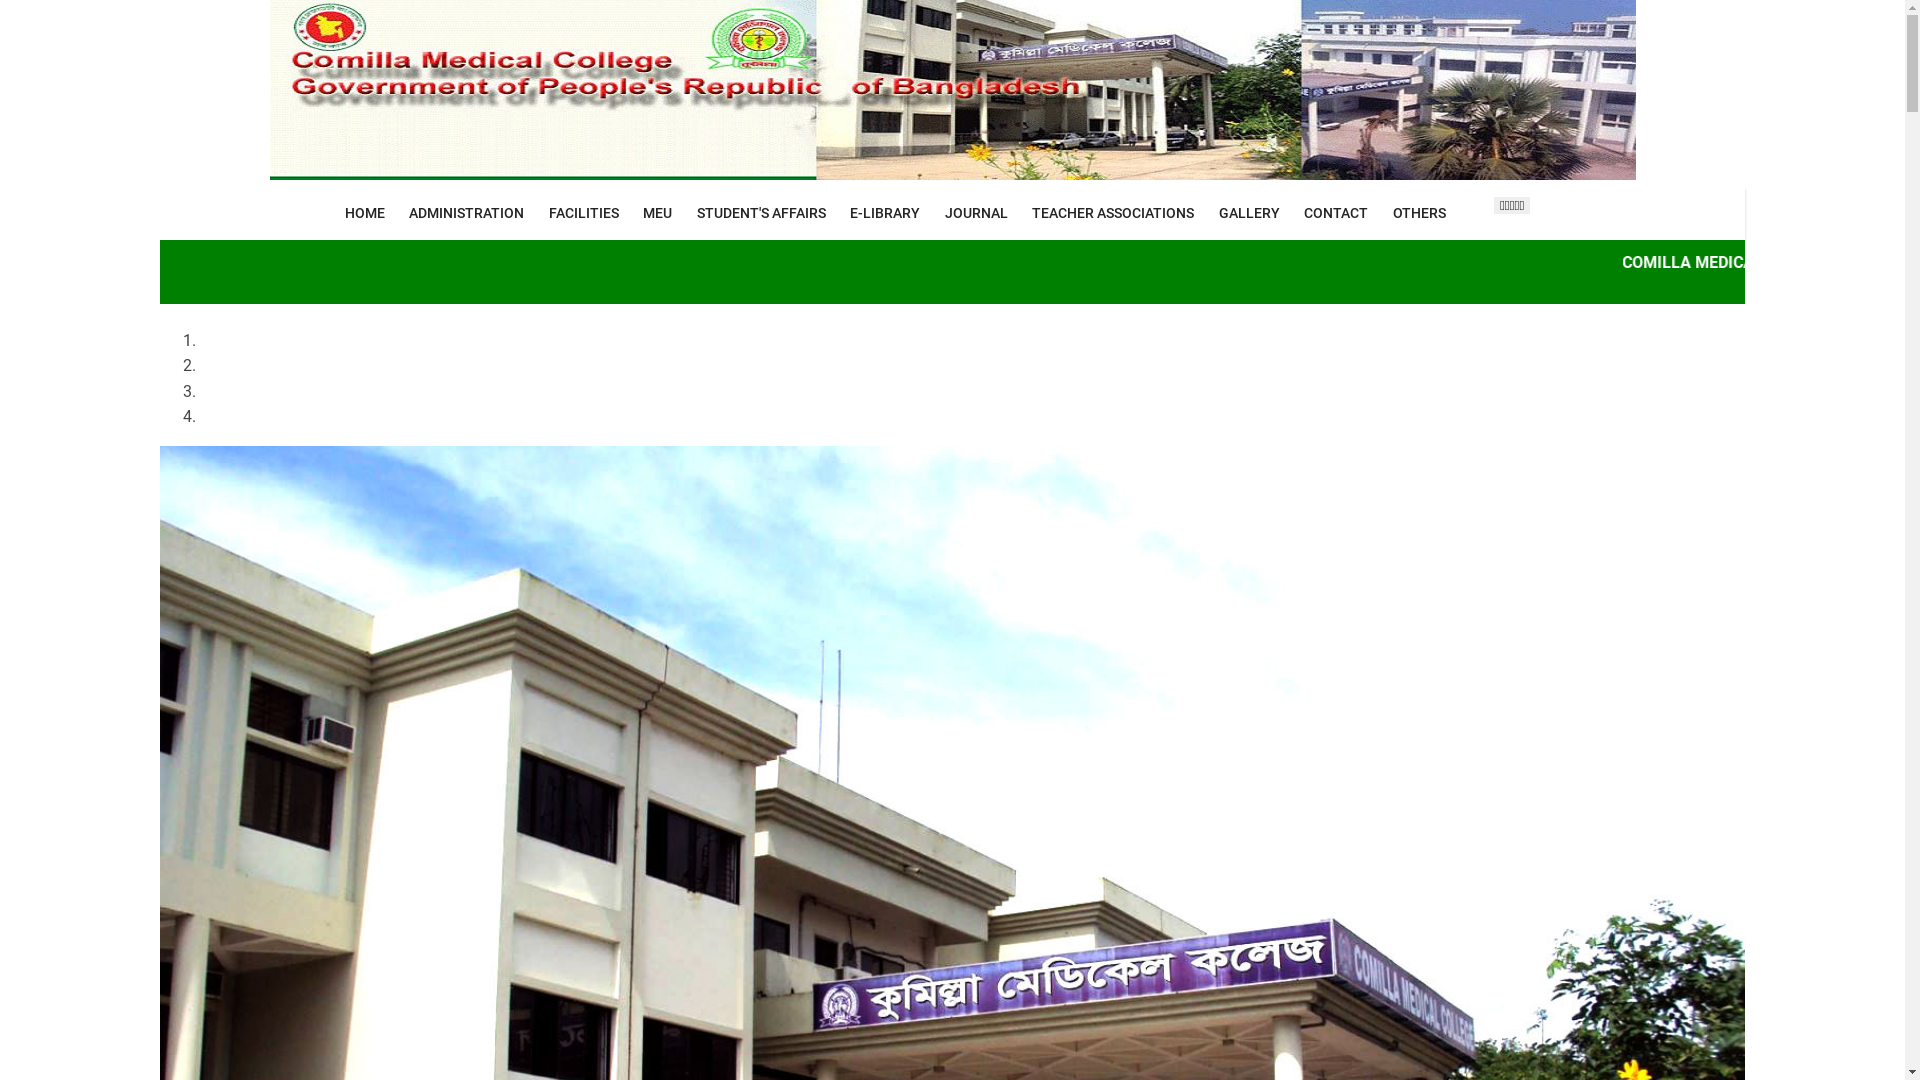 The height and width of the screenshot is (1080, 1920). I want to click on JOURNAL, so click(976, 214).